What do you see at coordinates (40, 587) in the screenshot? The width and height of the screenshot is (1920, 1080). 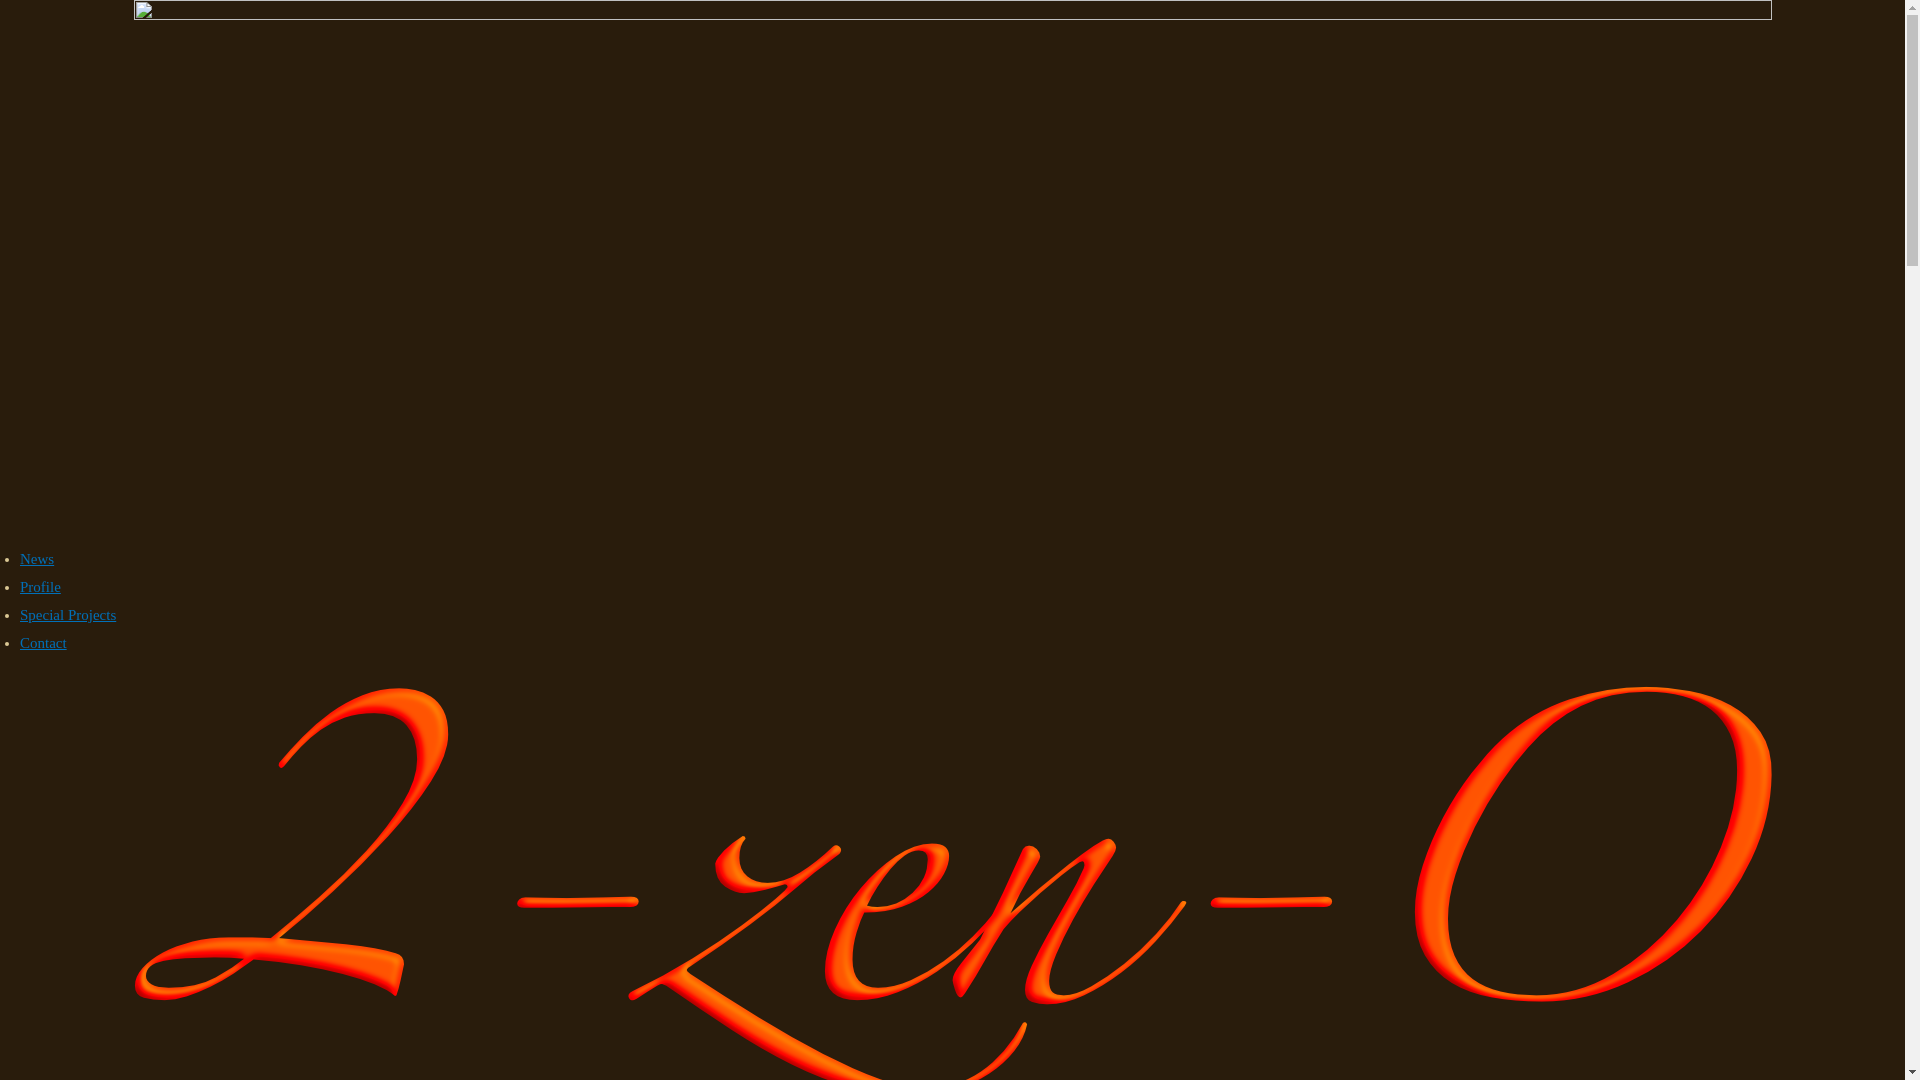 I see `Profile` at bounding box center [40, 587].